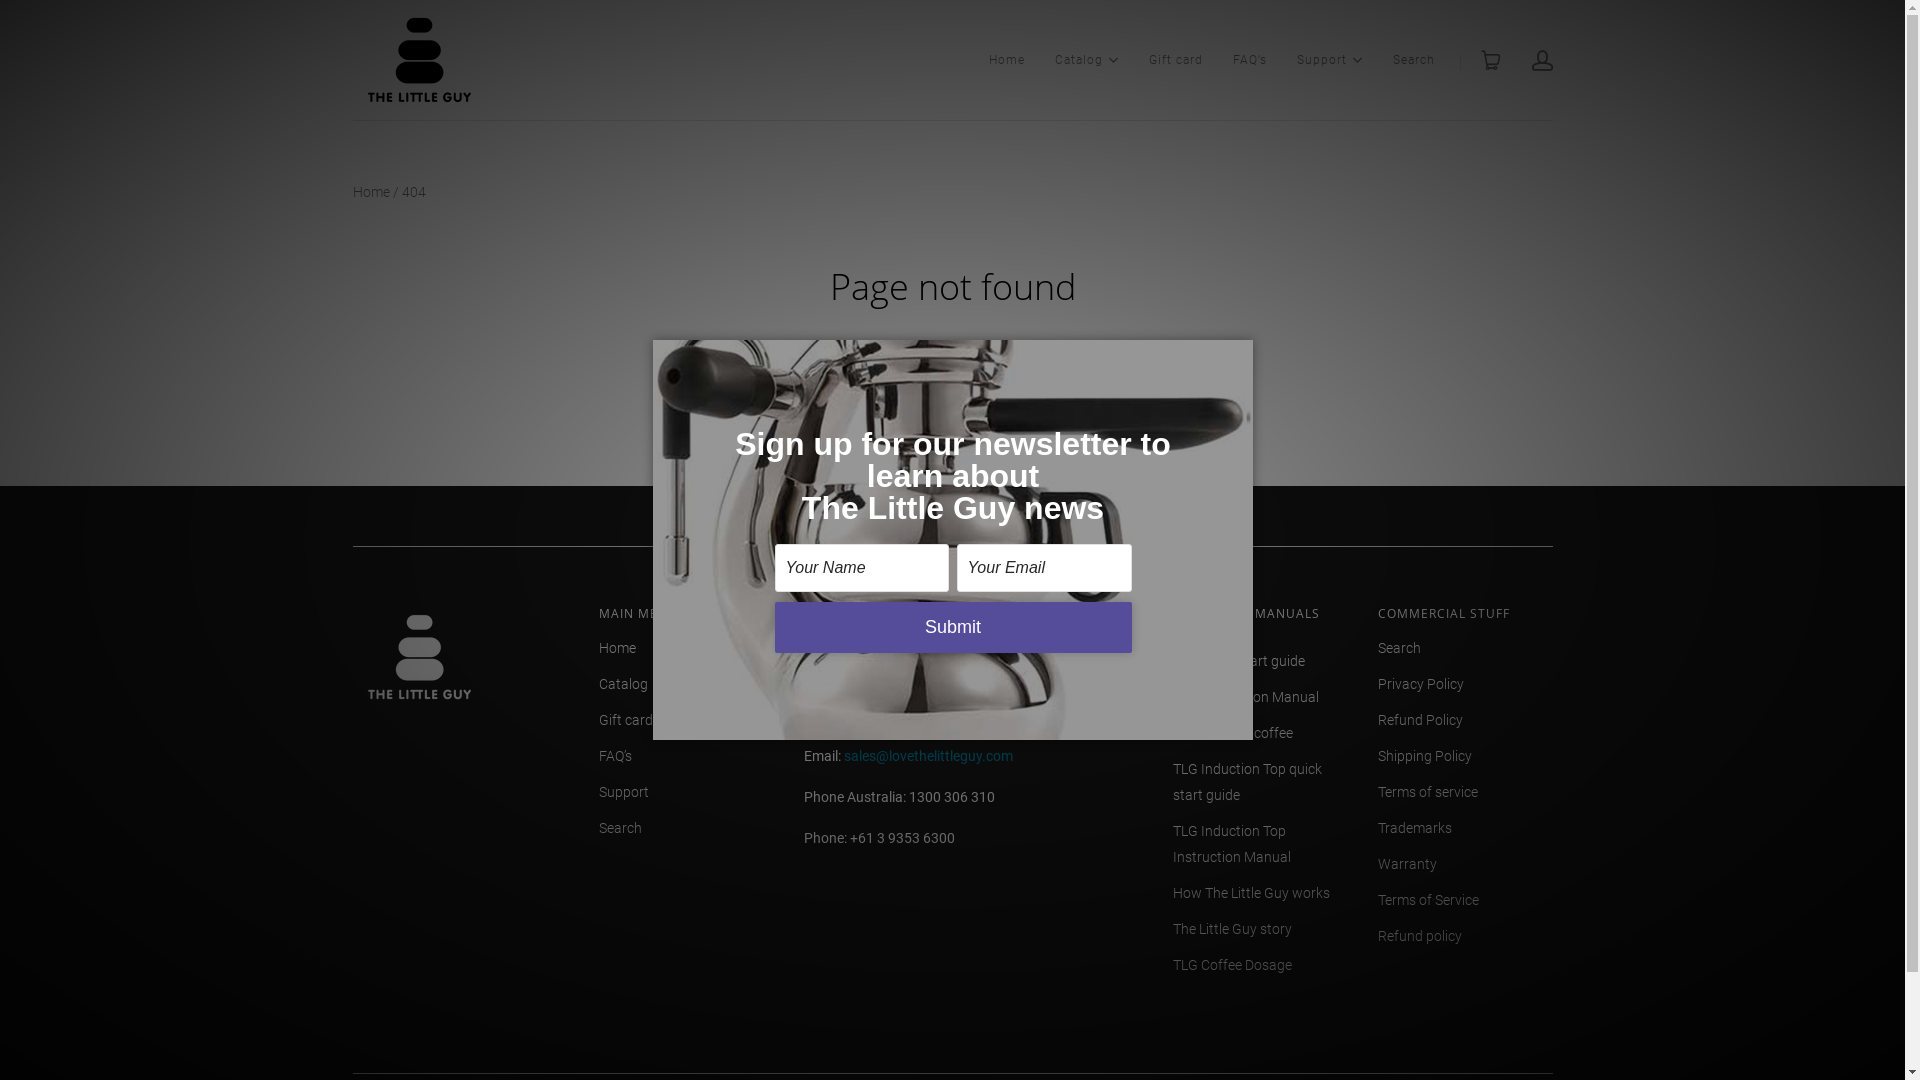  What do you see at coordinates (928, 756) in the screenshot?
I see `sales@lovethelittleguy.com` at bounding box center [928, 756].